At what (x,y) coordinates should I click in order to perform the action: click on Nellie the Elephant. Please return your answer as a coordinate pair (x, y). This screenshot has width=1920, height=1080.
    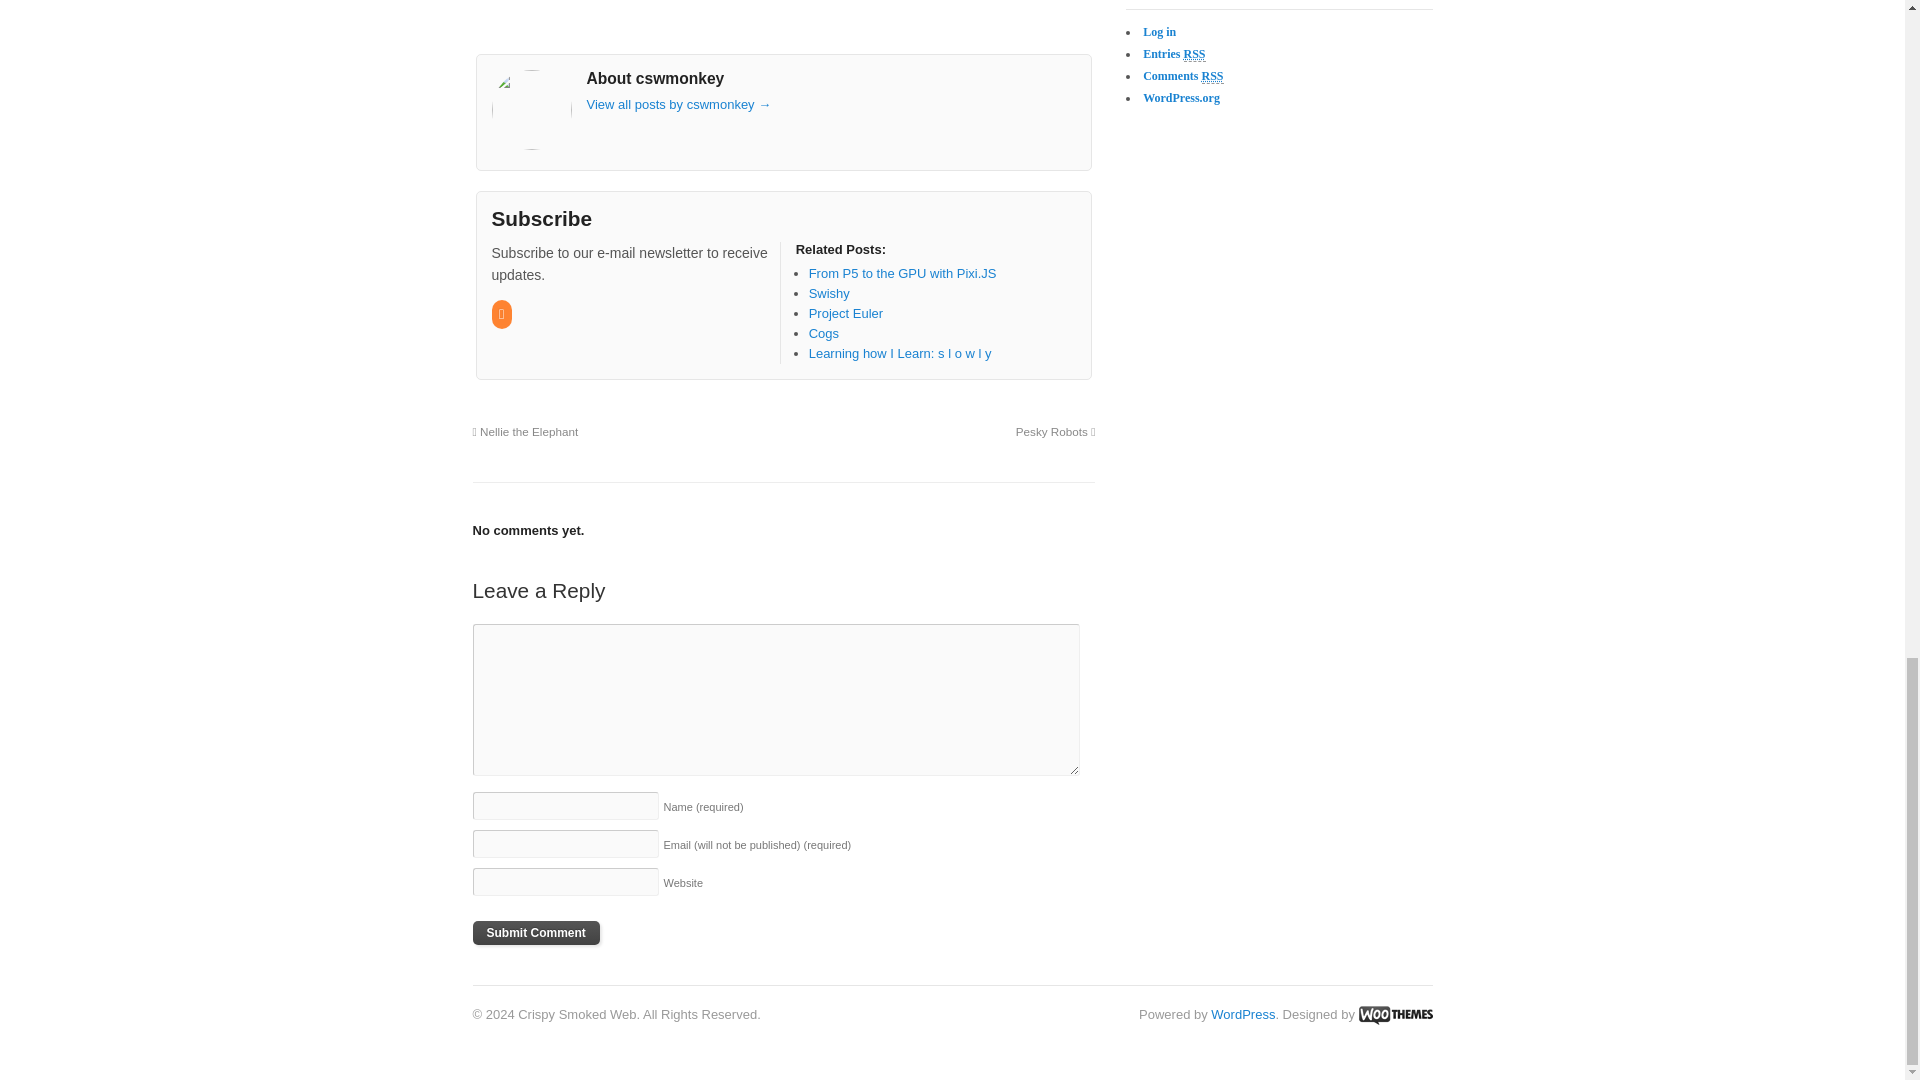
    Looking at the image, I should click on (524, 432).